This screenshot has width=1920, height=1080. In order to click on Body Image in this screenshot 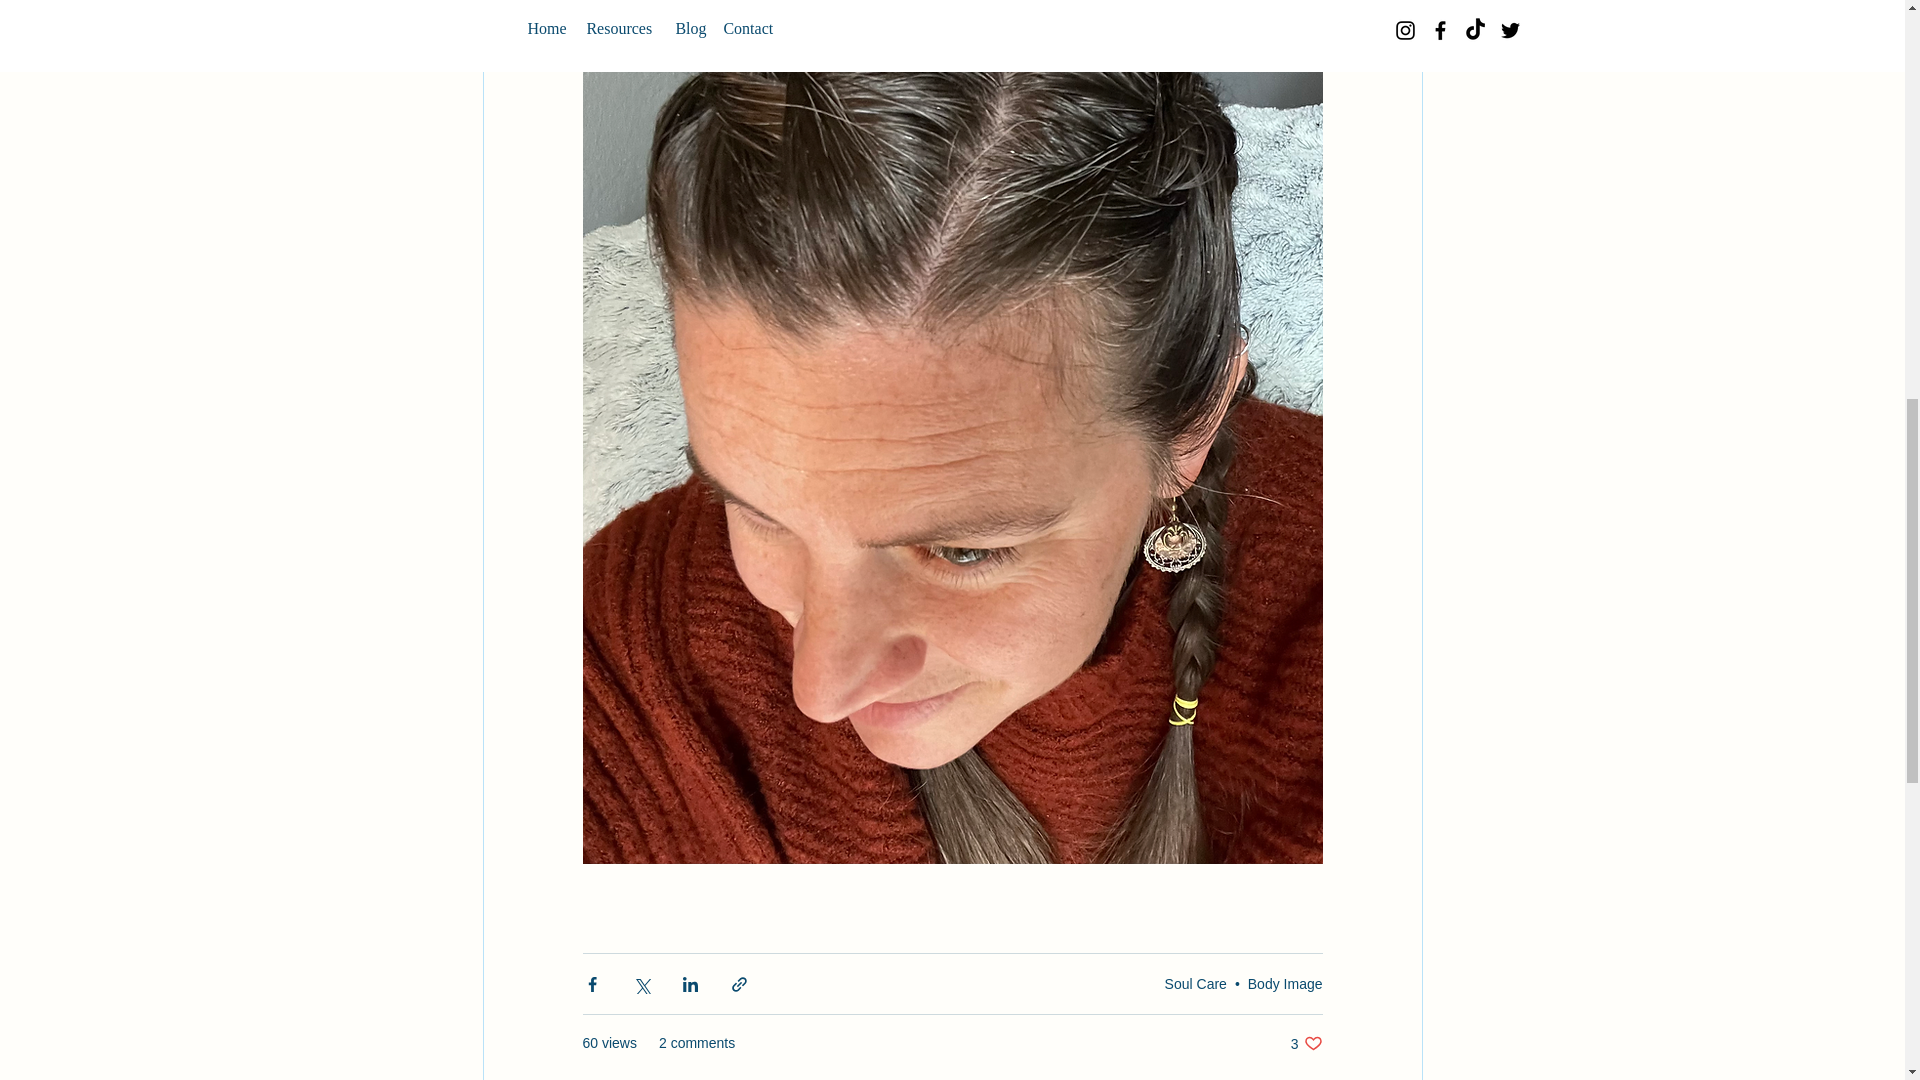, I will do `click(1285, 984)`.